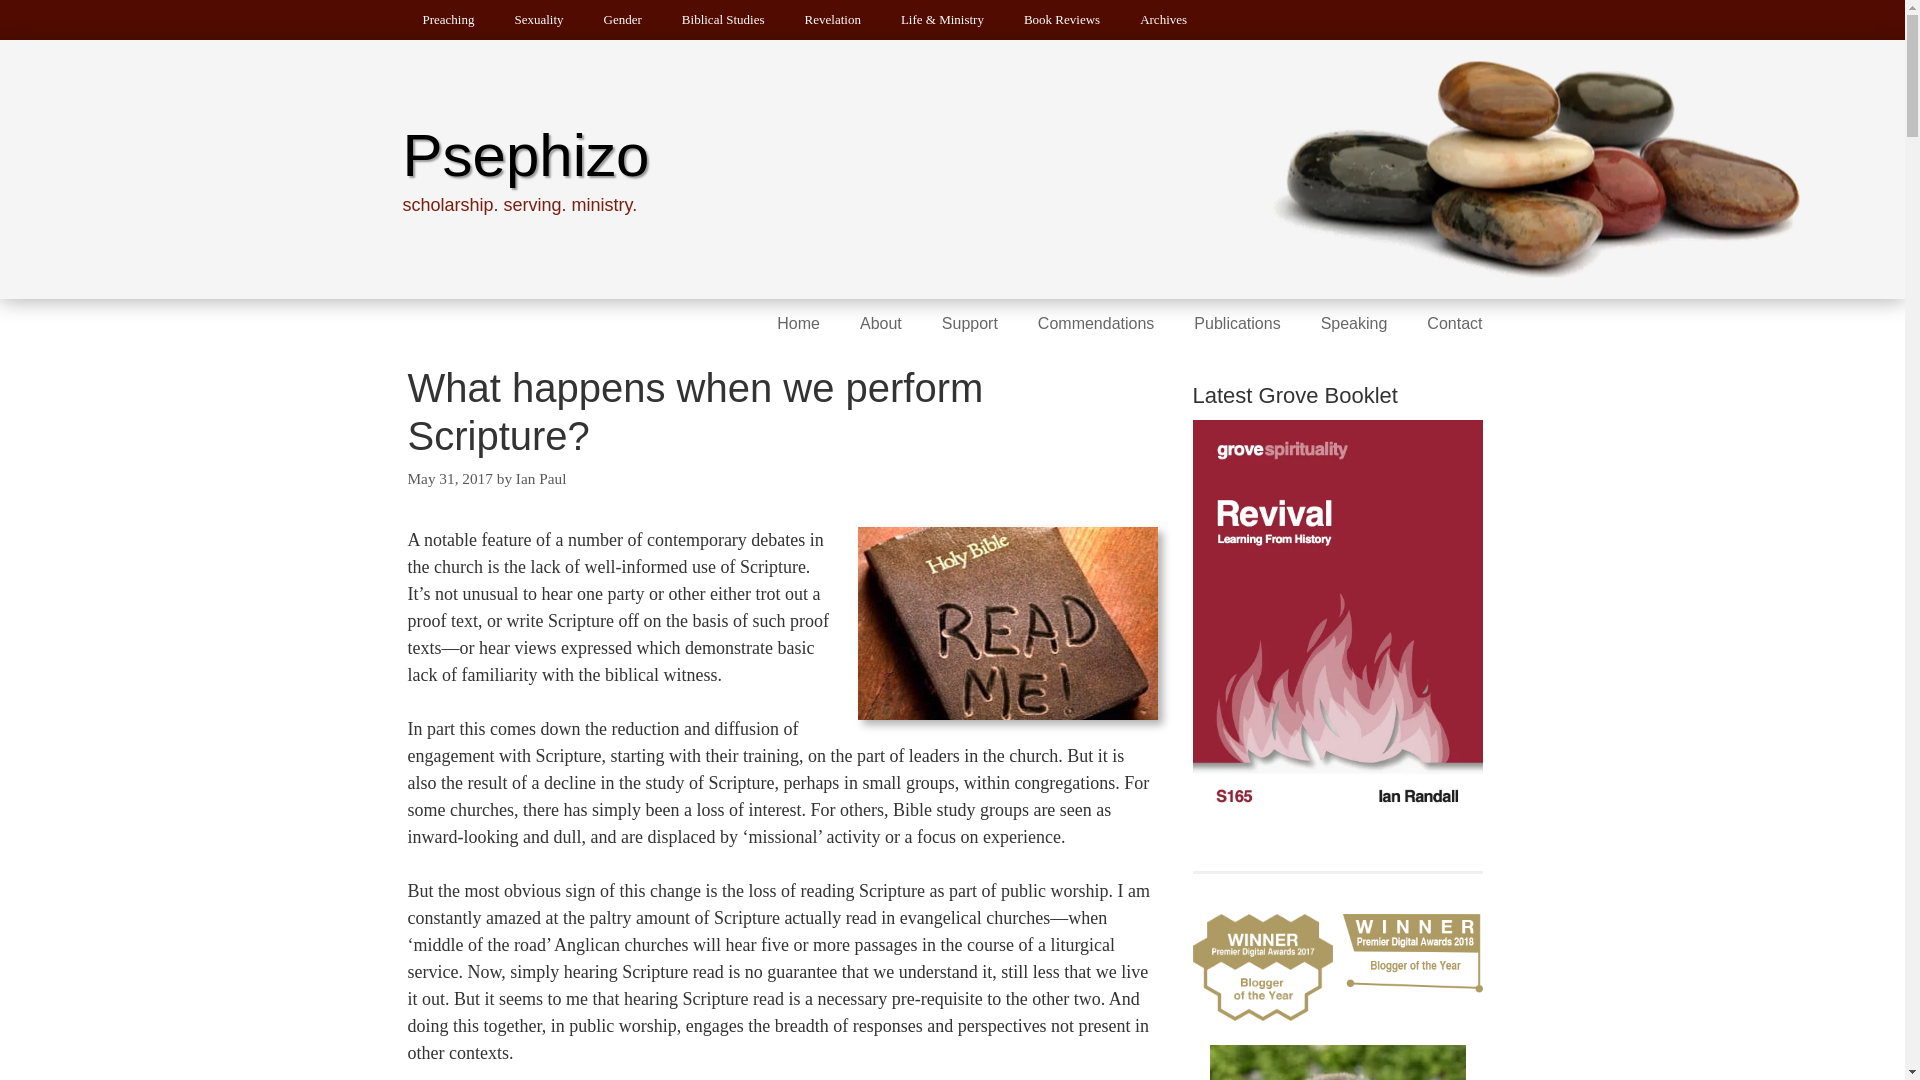  Describe the element at coordinates (969, 324) in the screenshot. I see `Support` at that location.